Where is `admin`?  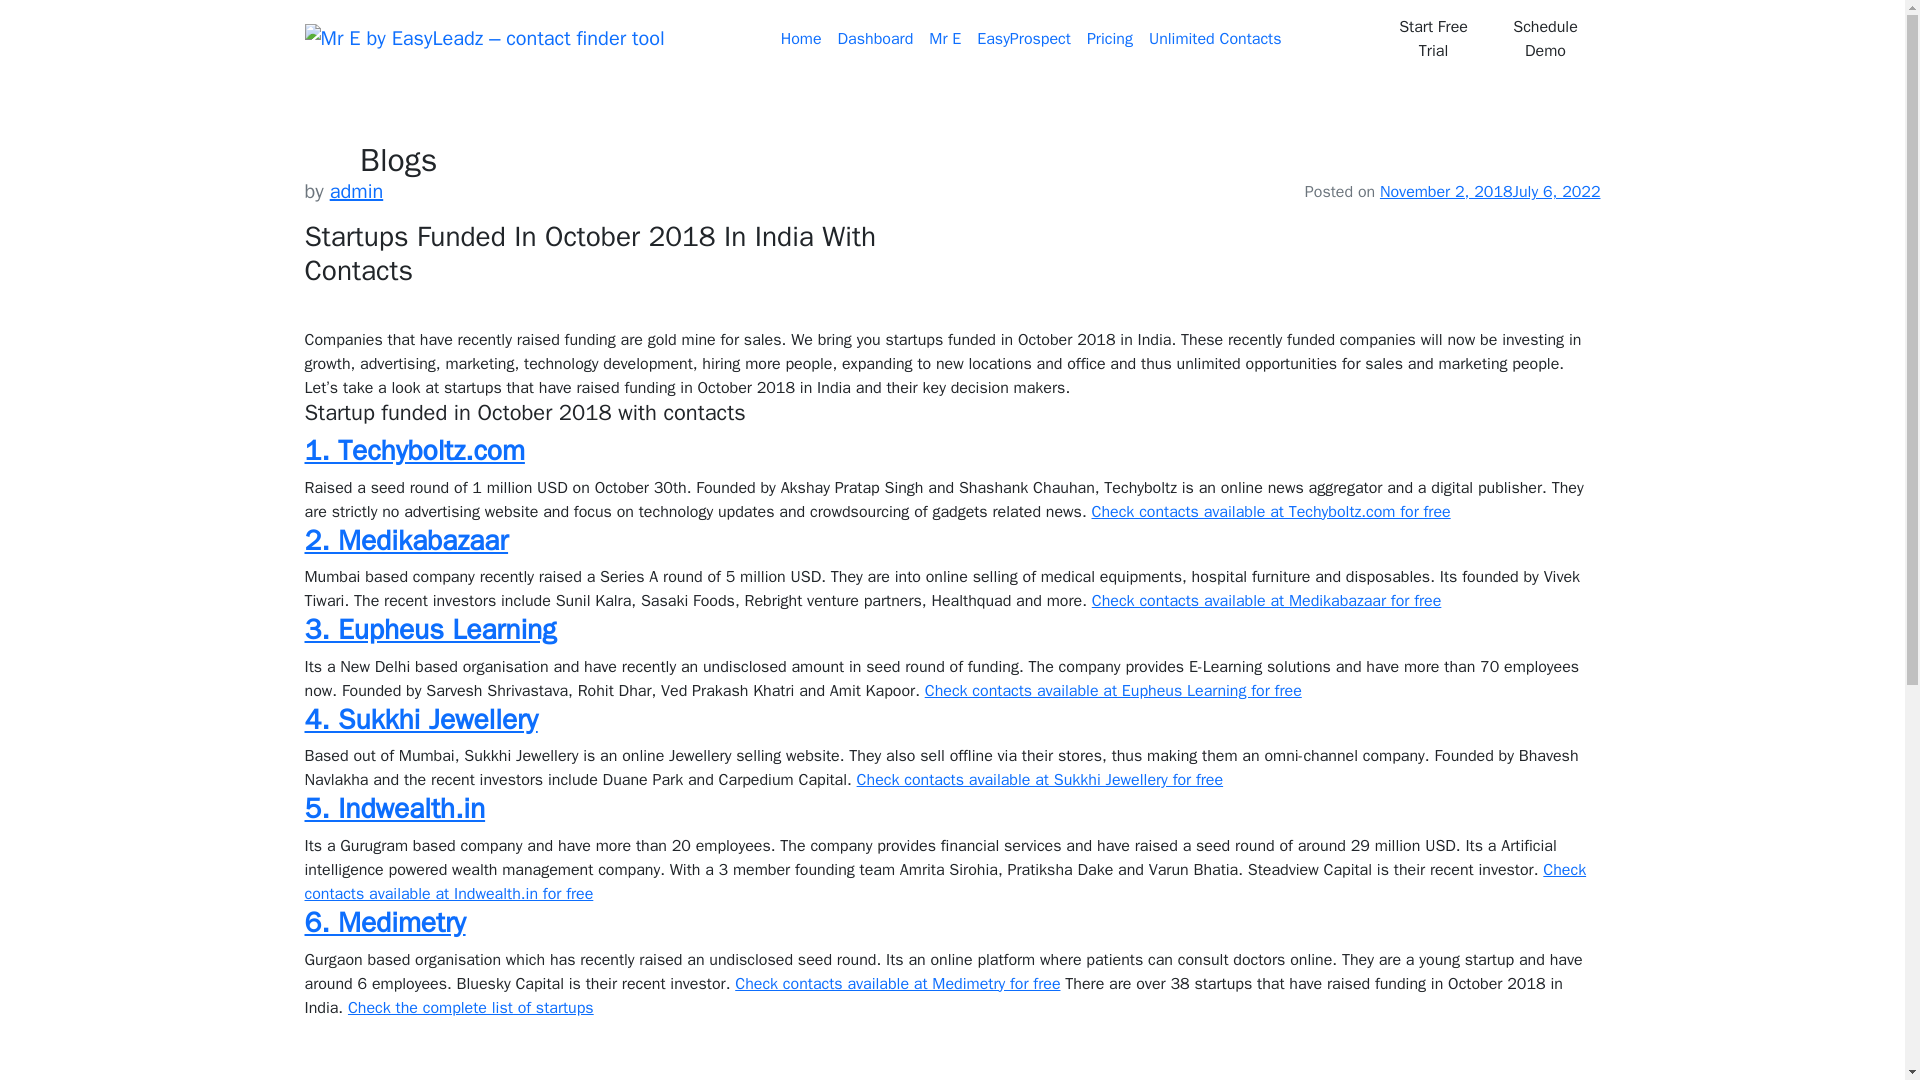 admin is located at coordinates (357, 192).